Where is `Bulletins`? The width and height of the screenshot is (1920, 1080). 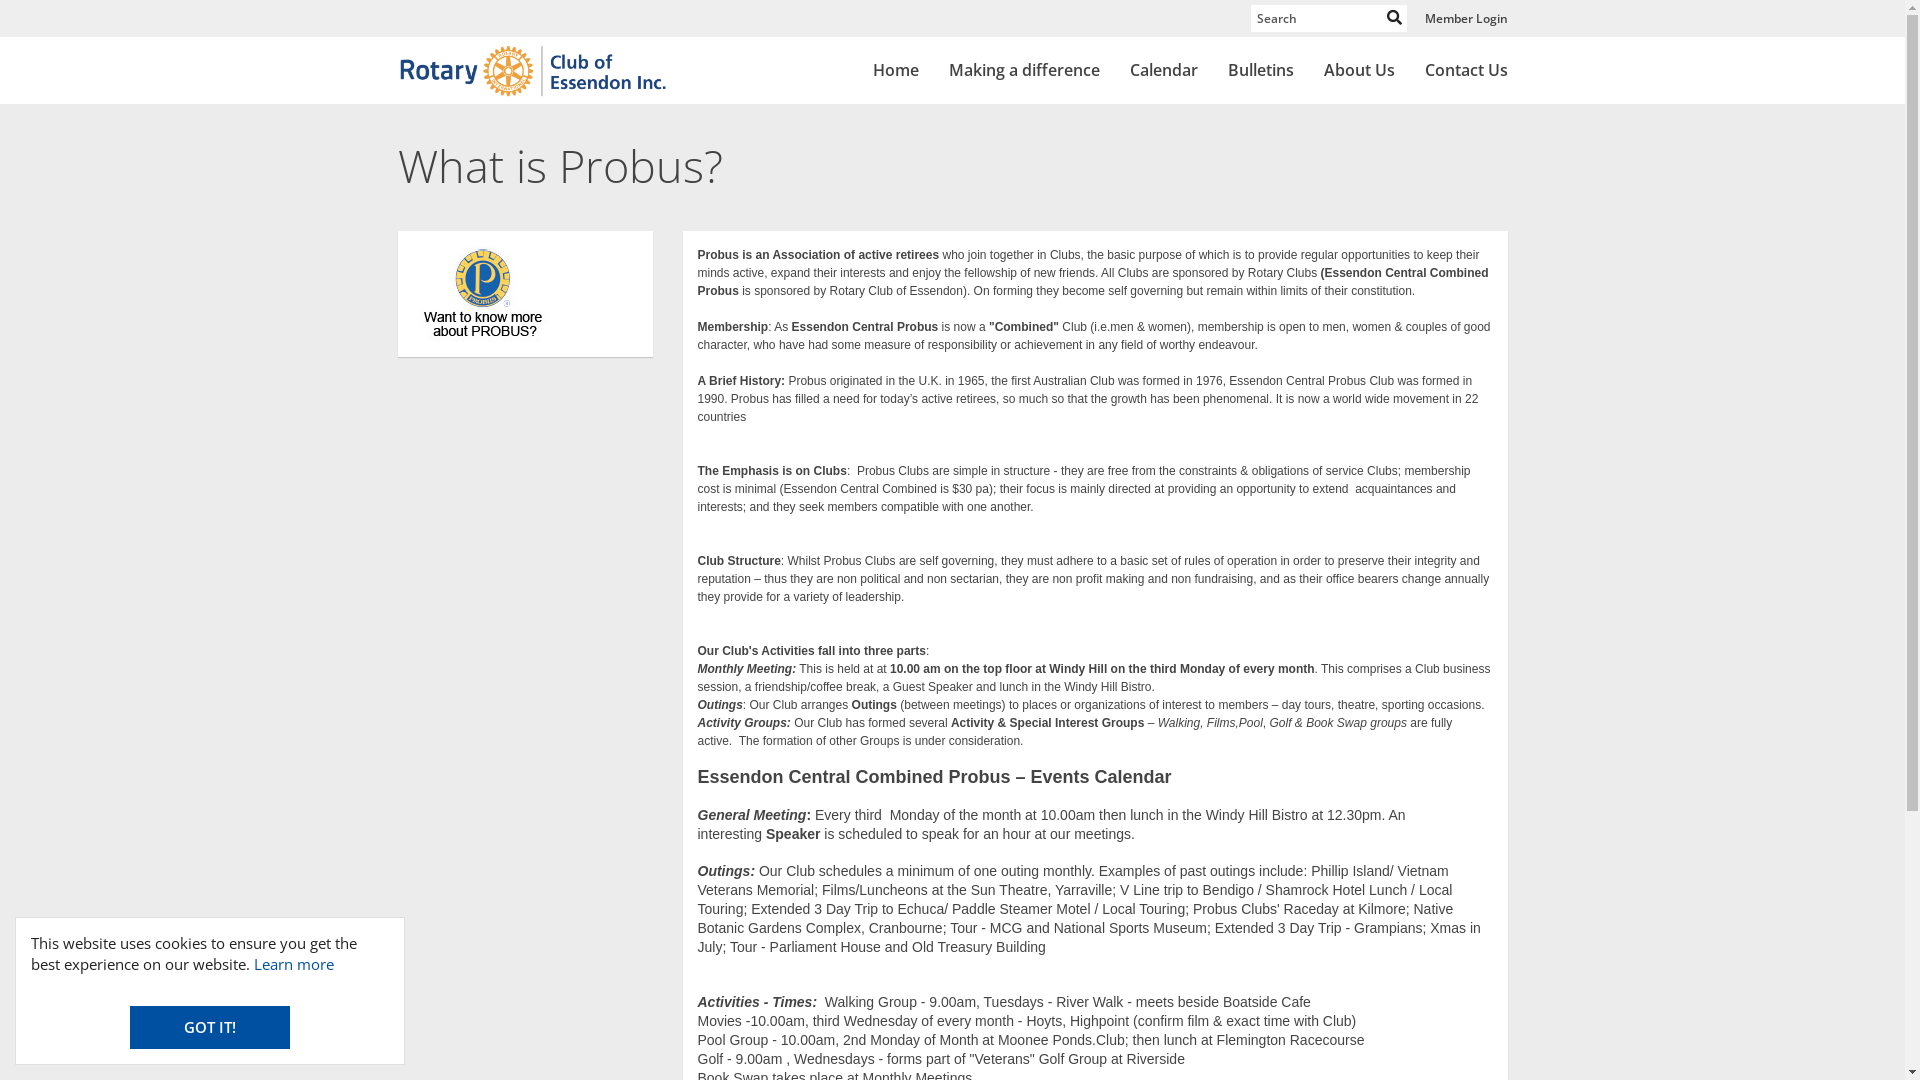
Bulletins is located at coordinates (1260, 71).